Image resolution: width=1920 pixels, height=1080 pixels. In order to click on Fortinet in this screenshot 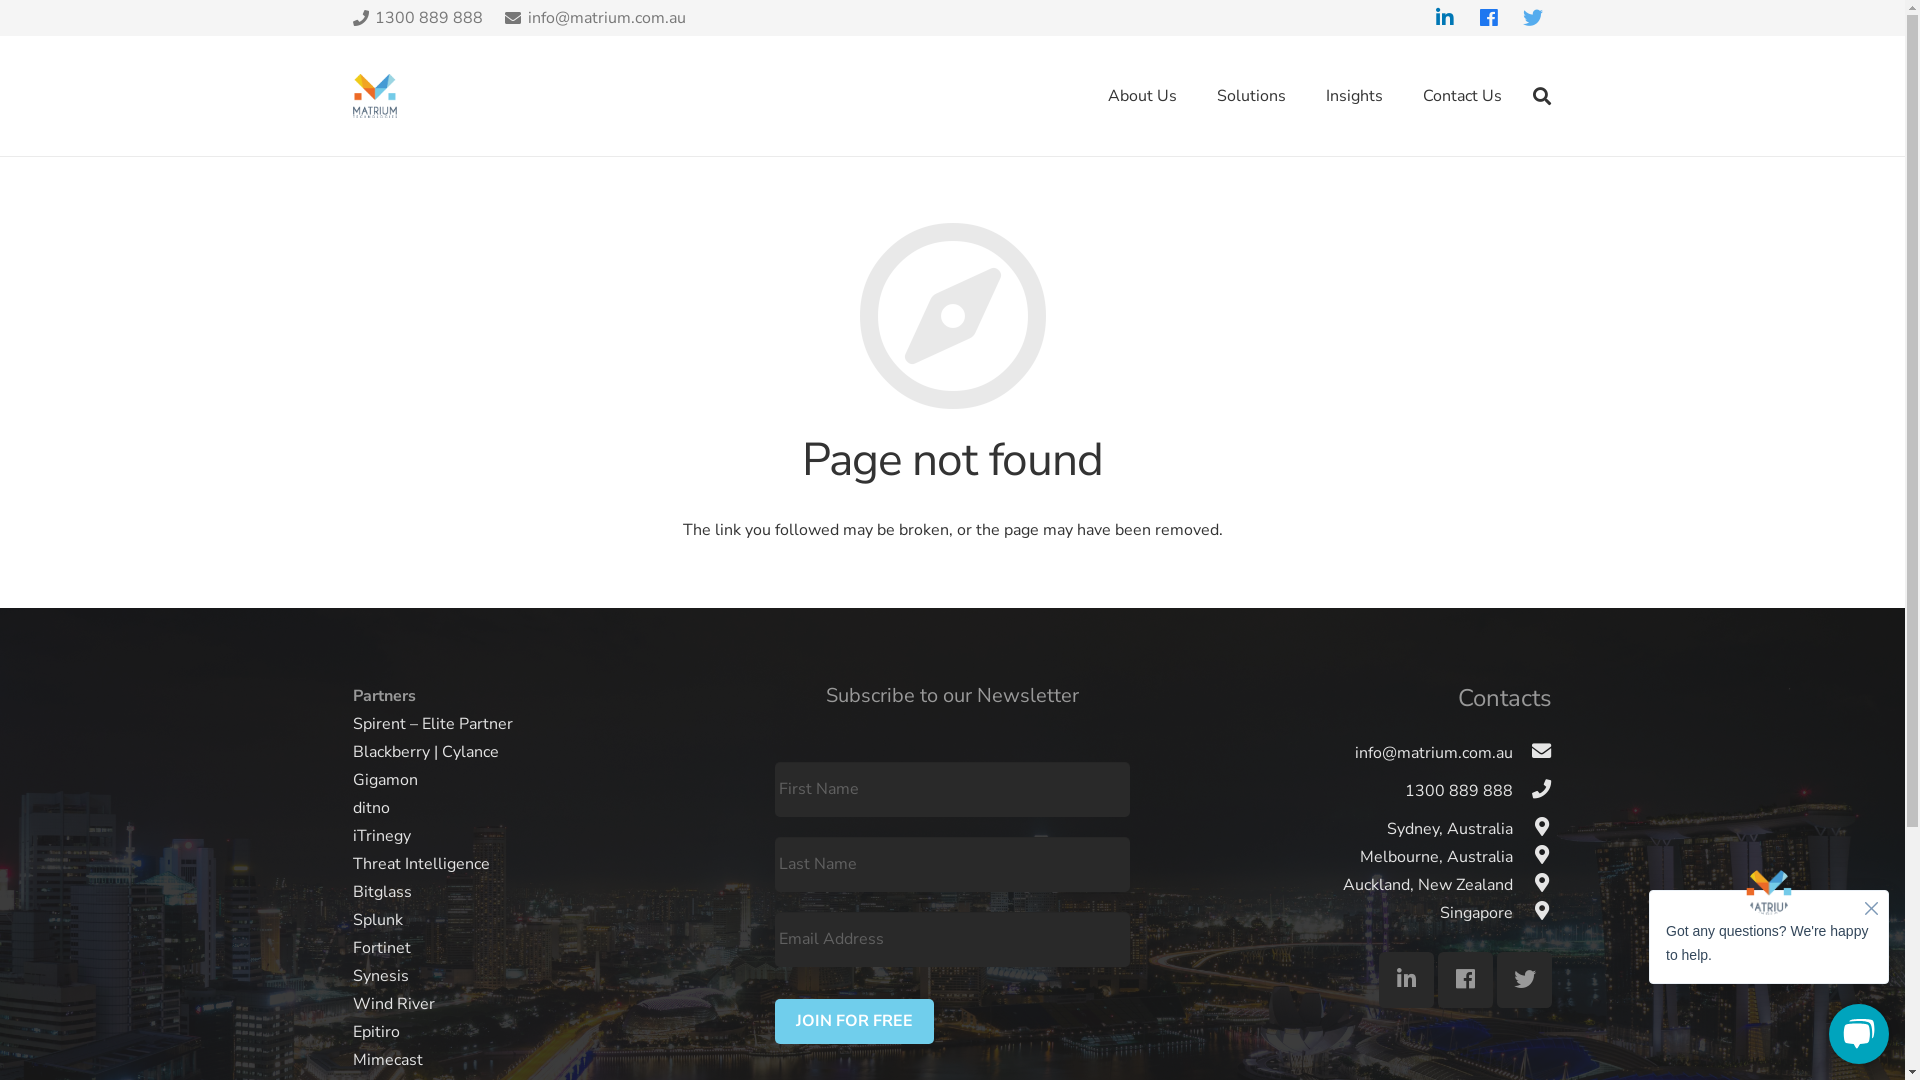, I will do `click(381, 948)`.